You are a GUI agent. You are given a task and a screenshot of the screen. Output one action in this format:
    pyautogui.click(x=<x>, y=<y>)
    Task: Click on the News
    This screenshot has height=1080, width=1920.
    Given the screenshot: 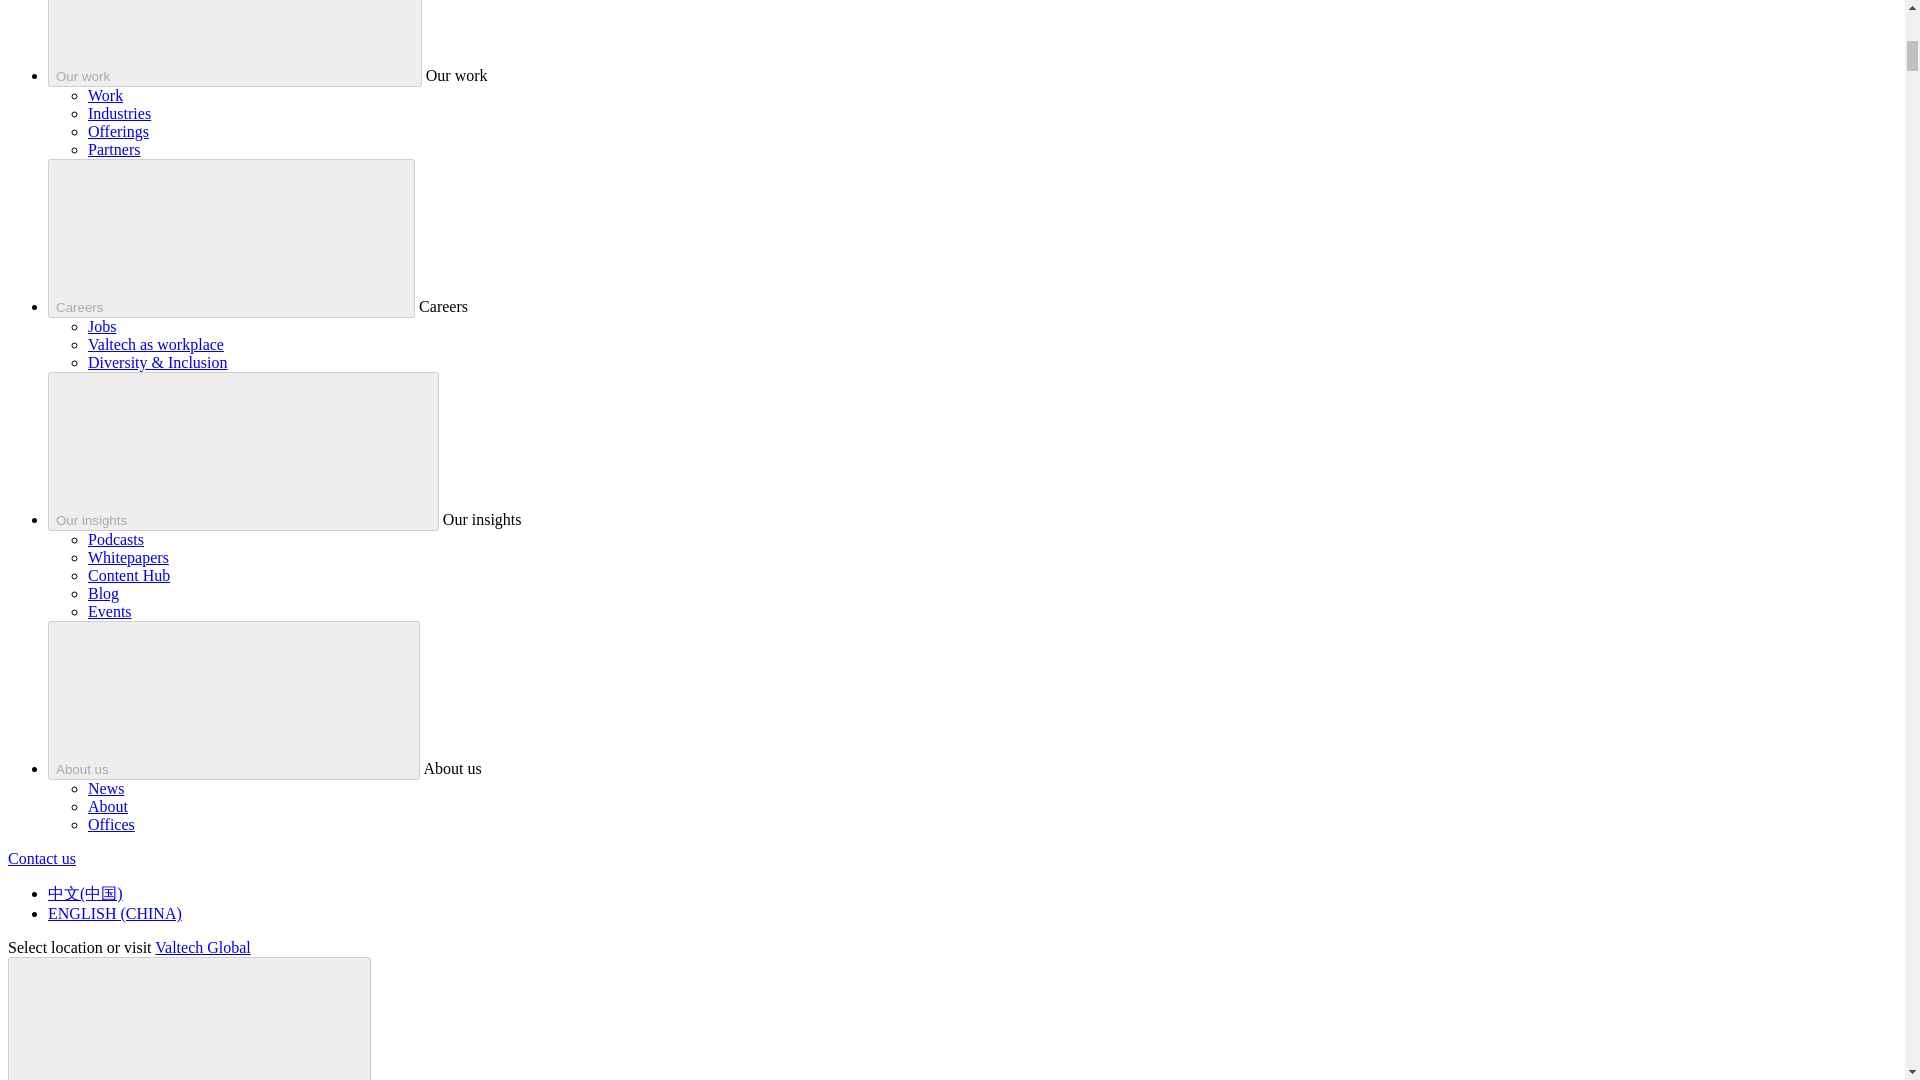 What is the action you would take?
    pyautogui.click(x=106, y=788)
    